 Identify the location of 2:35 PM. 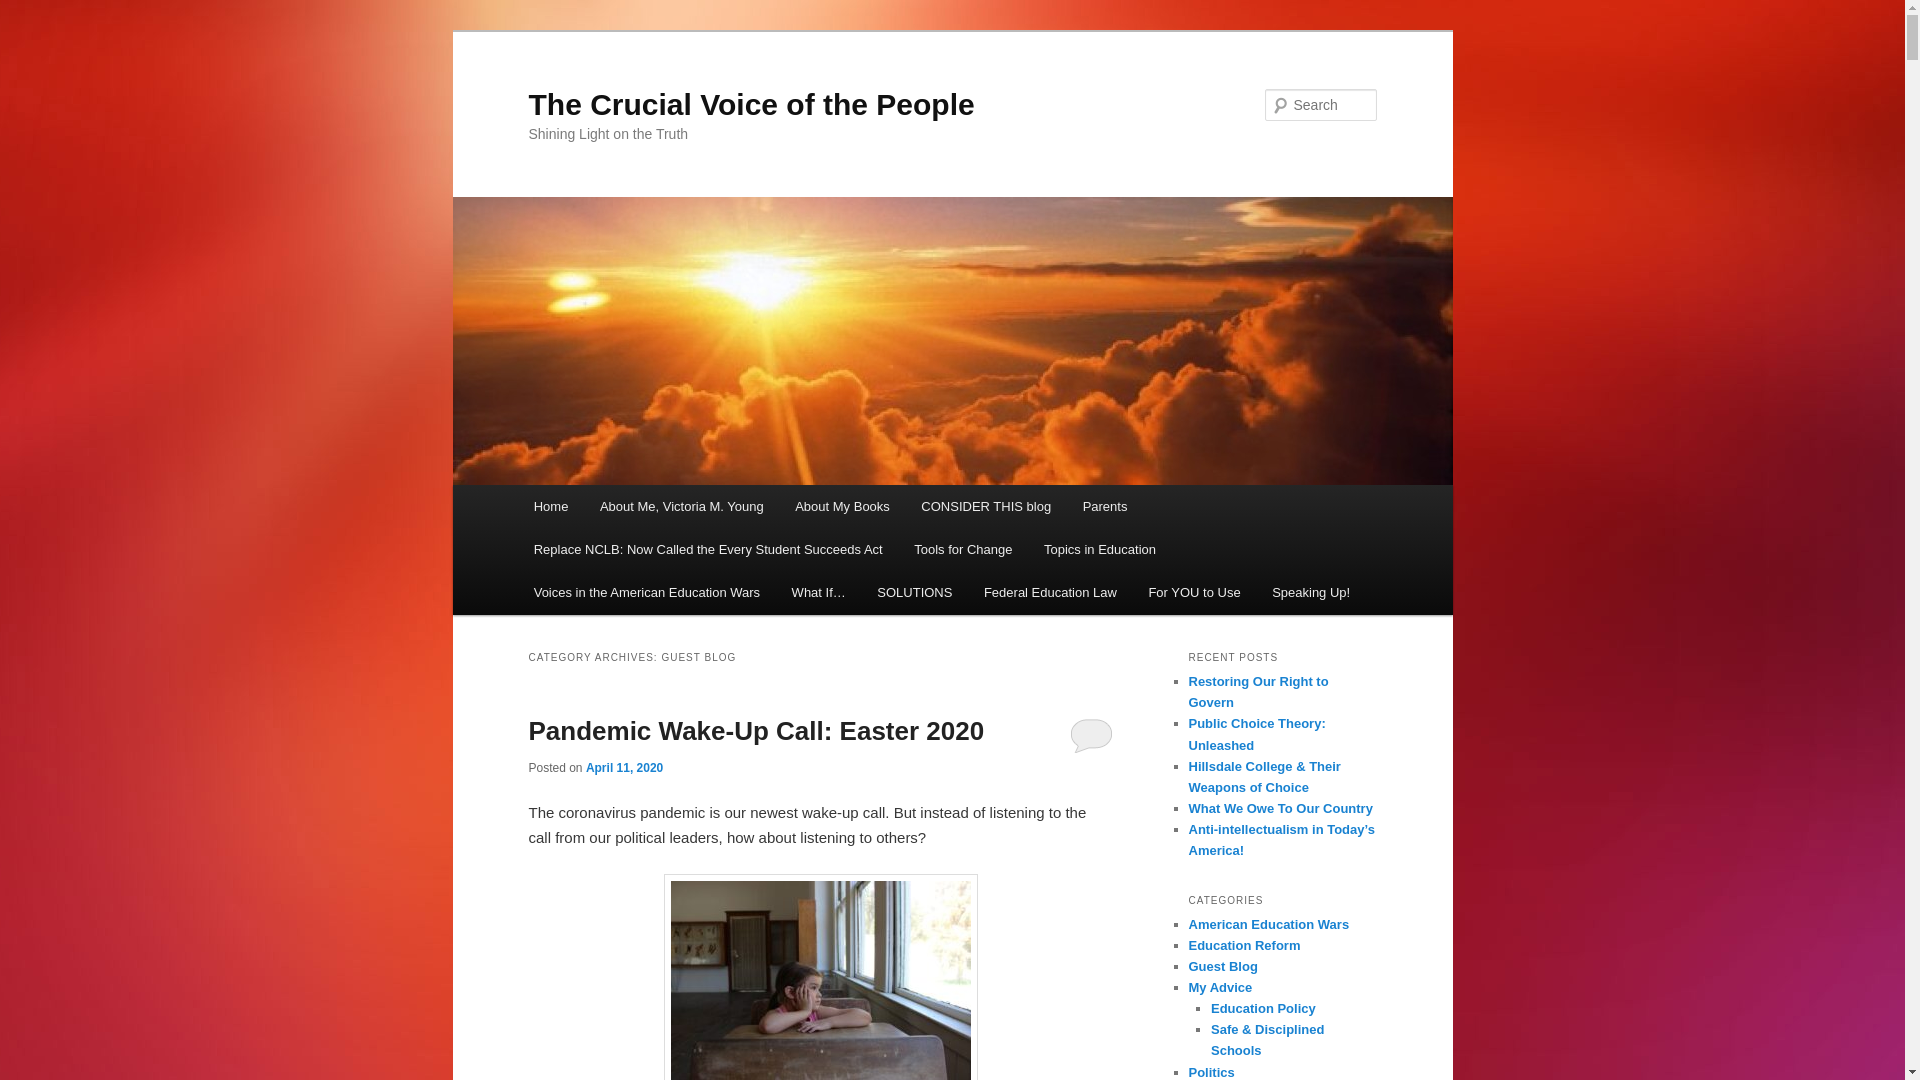
(624, 768).